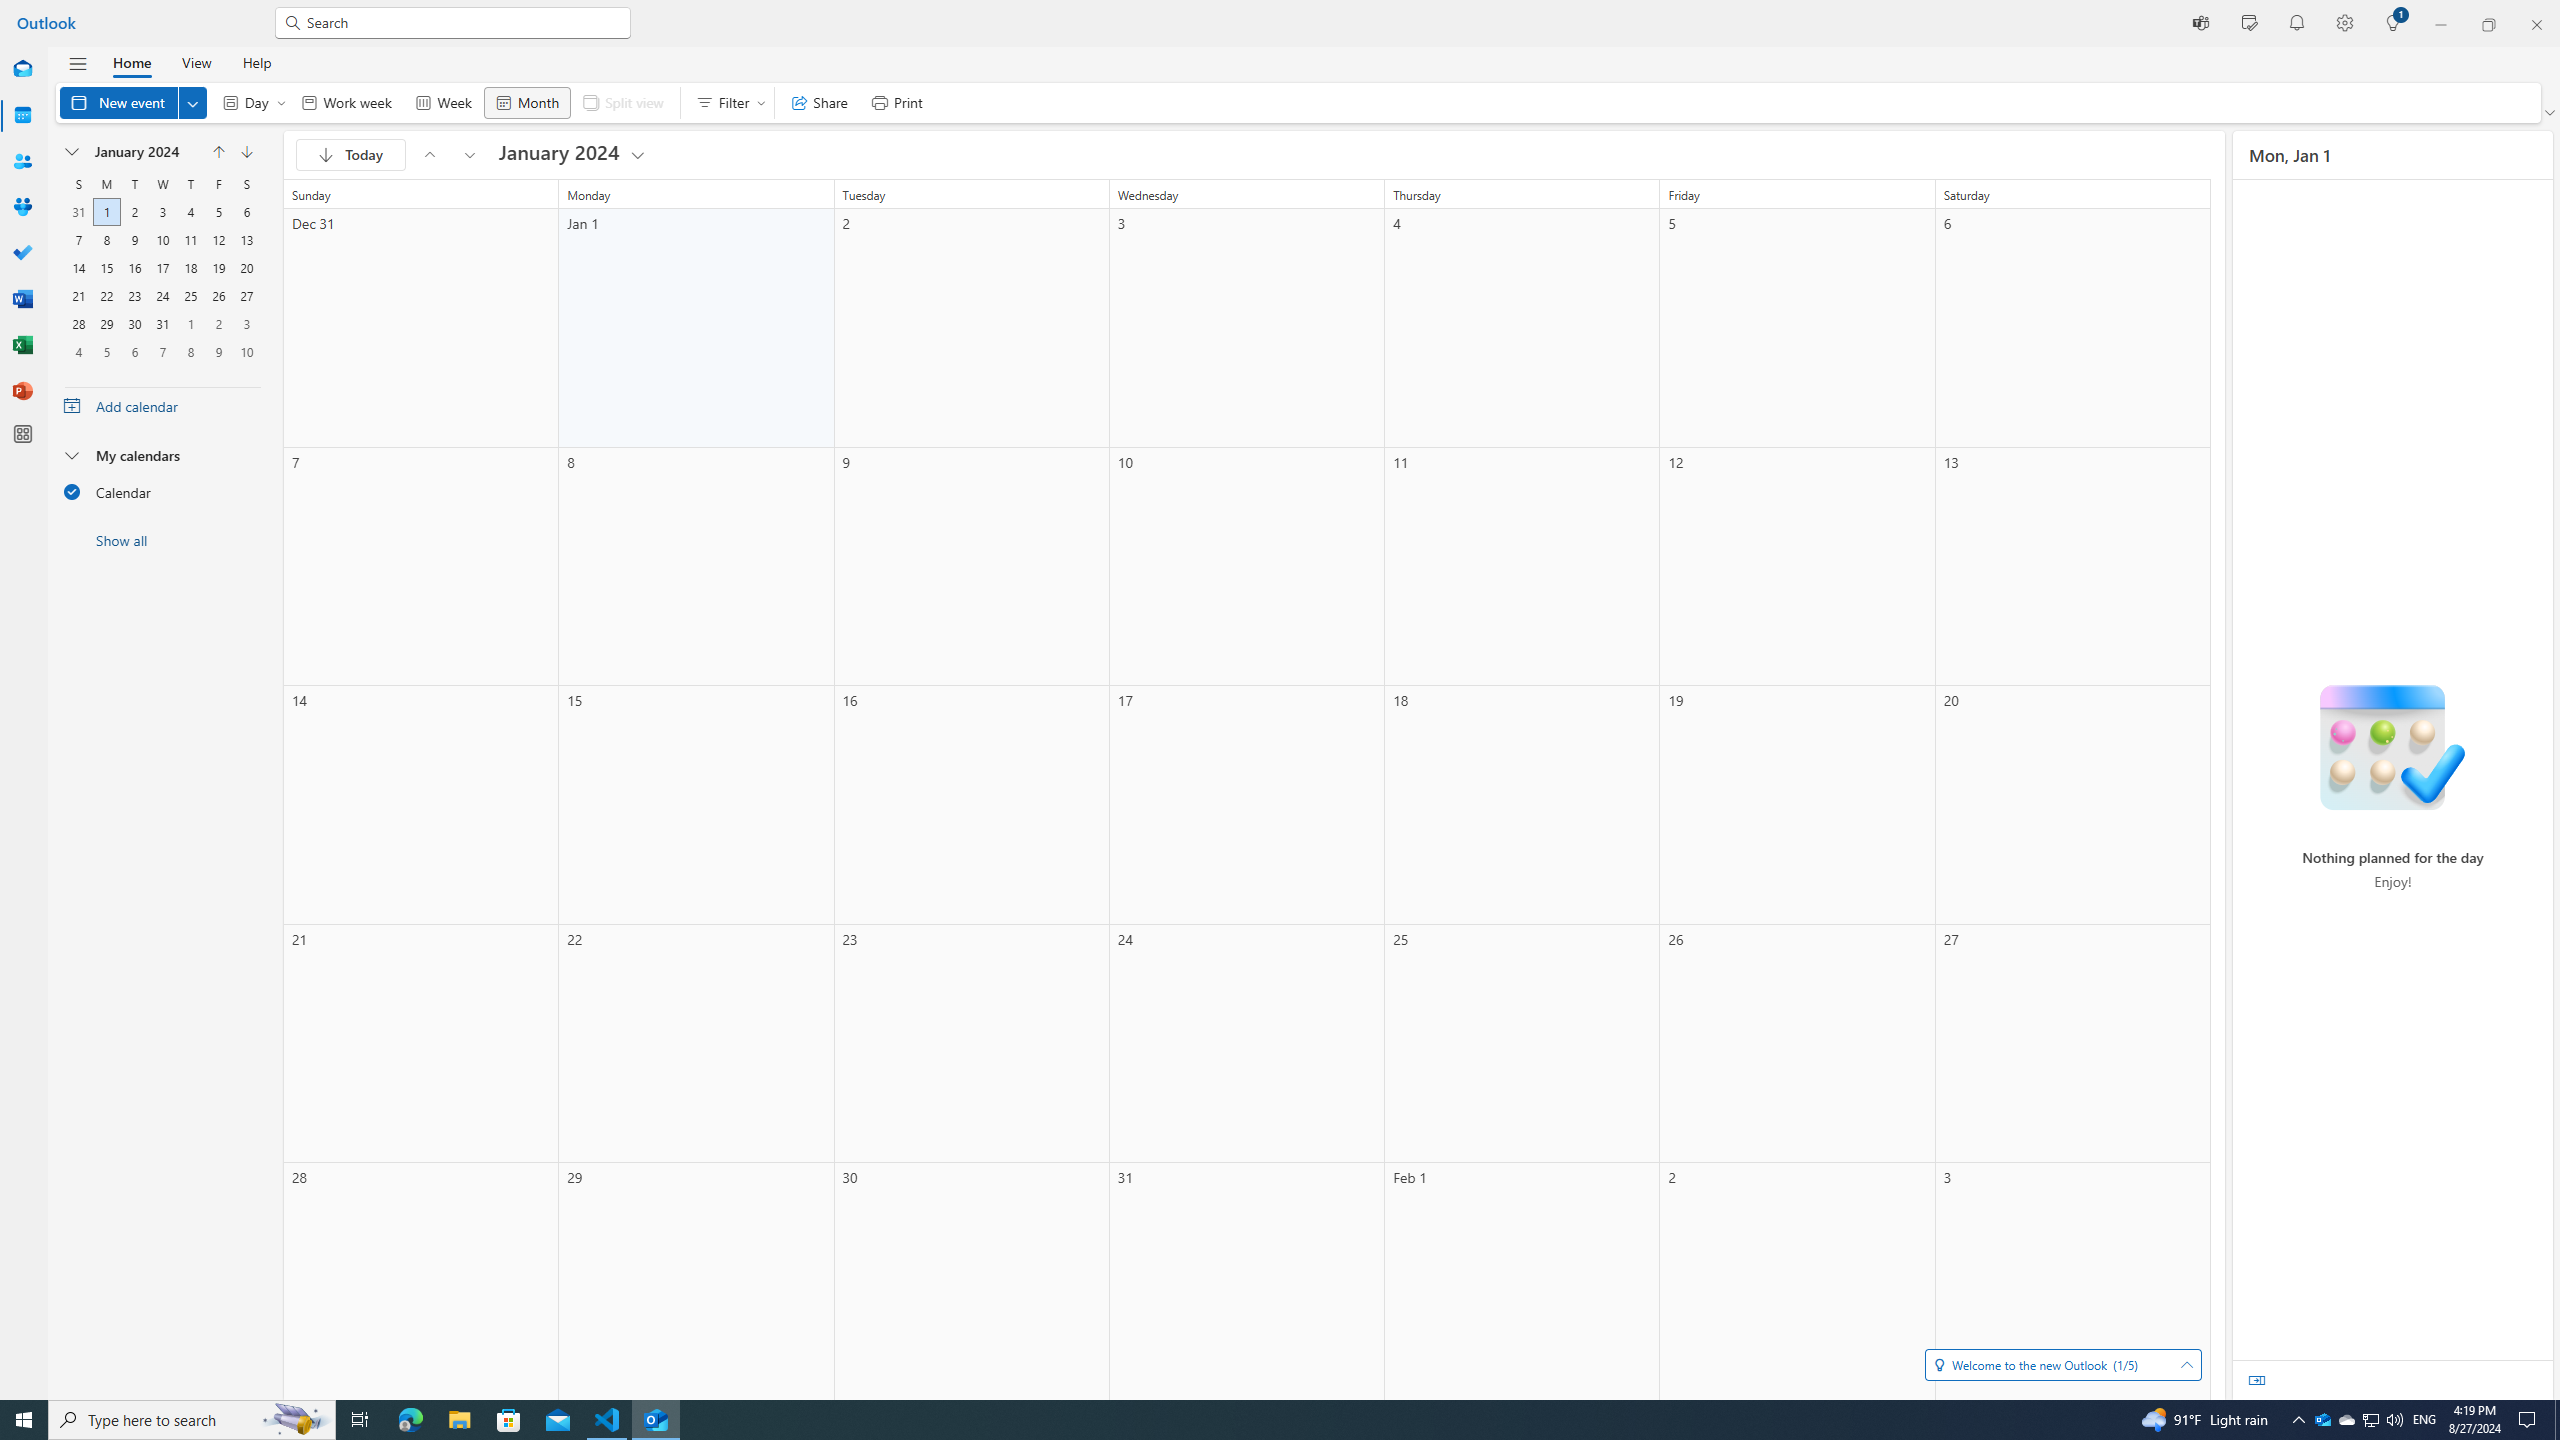 This screenshot has height=1440, width=2560. I want to click on 12, January, 2024, so click(218, 239).